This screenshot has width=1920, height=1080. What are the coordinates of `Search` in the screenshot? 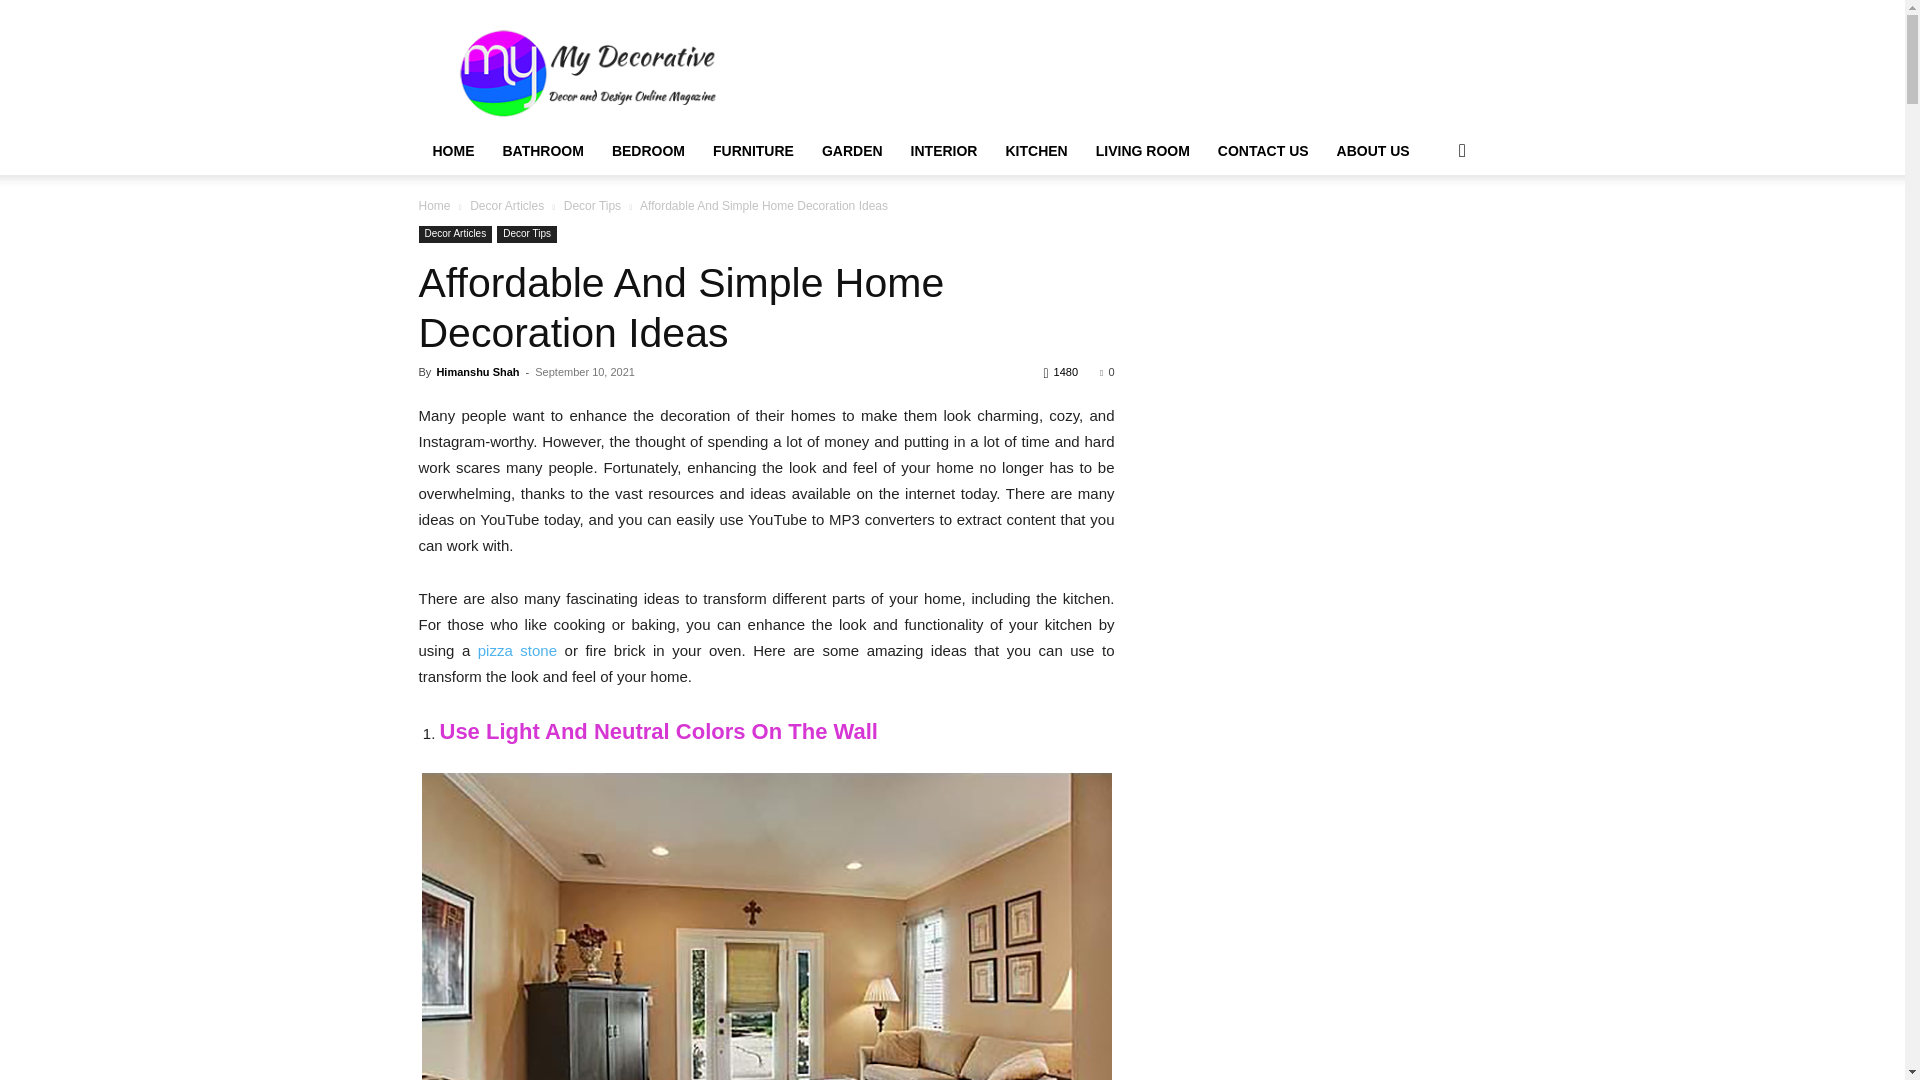 It's located at (1430, 230).